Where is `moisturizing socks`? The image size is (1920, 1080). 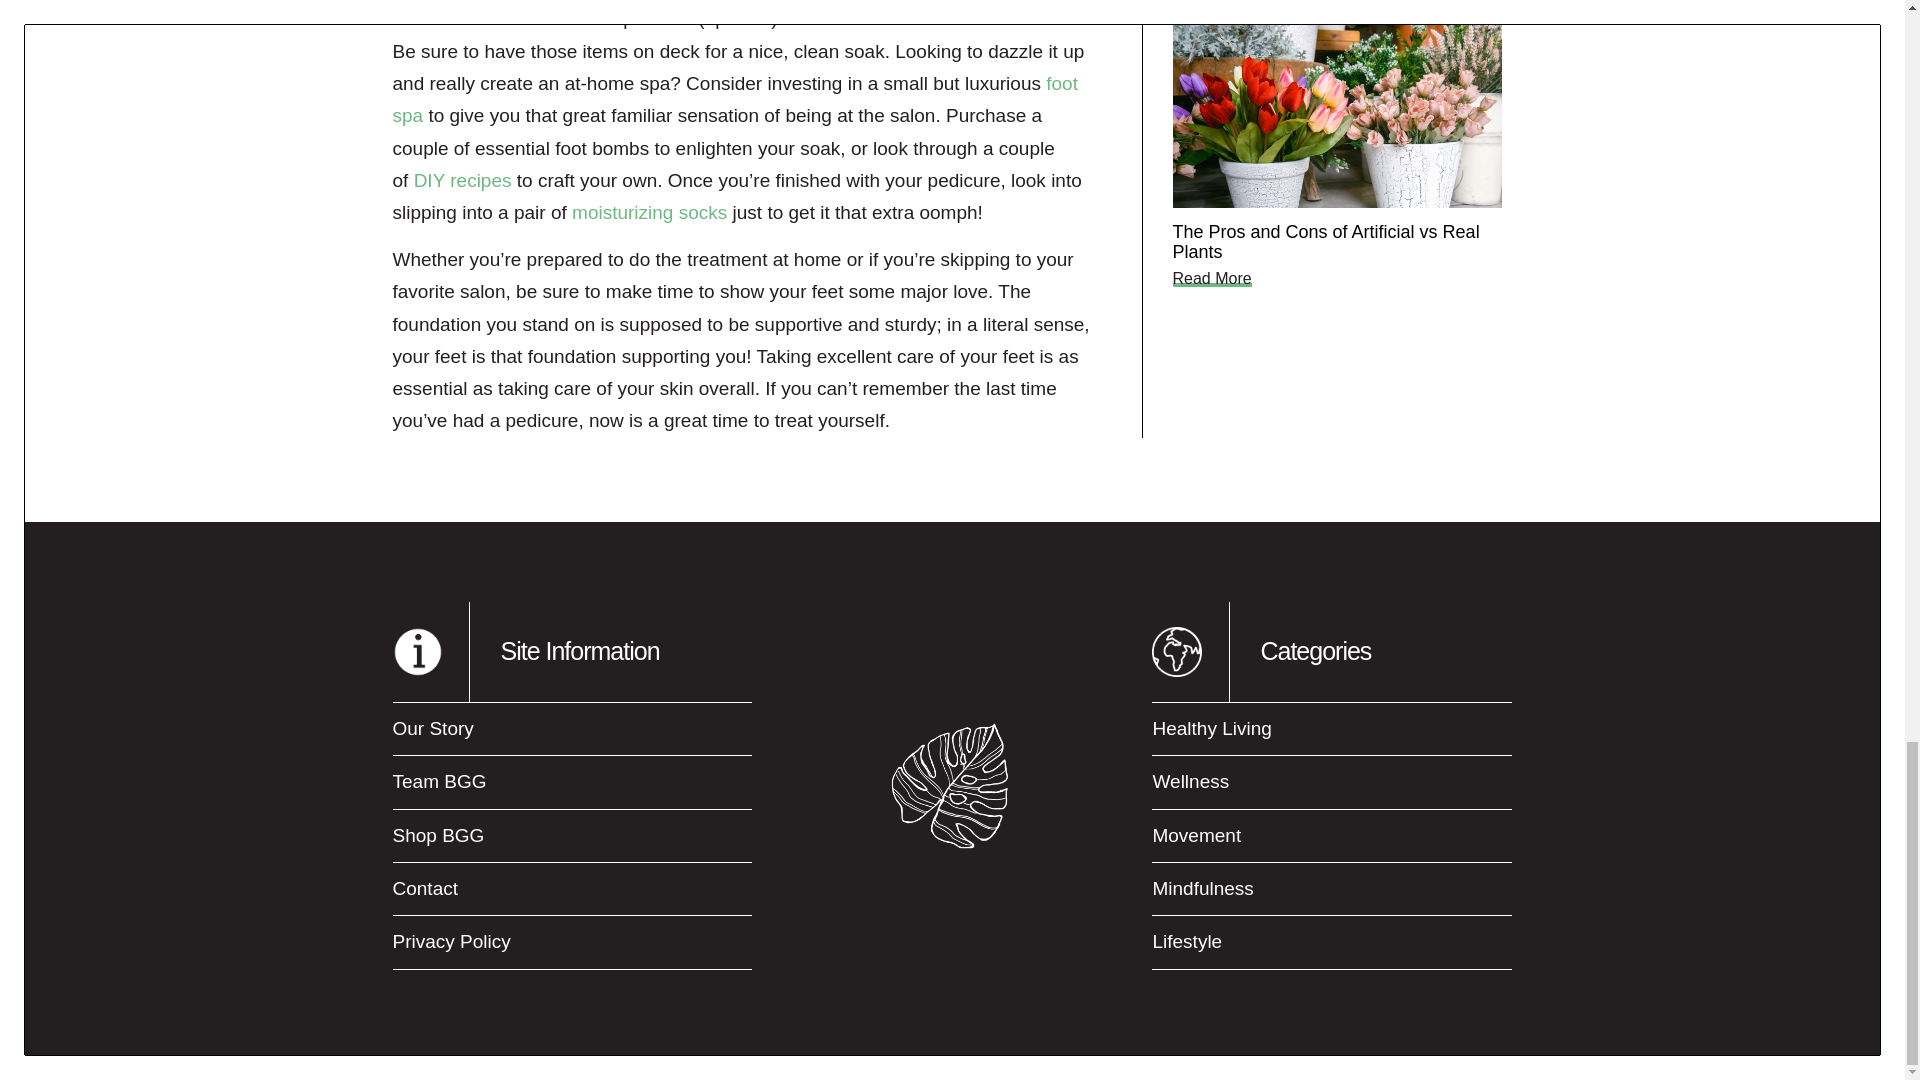
moisturizing socks is located at coordinates (650, 212).